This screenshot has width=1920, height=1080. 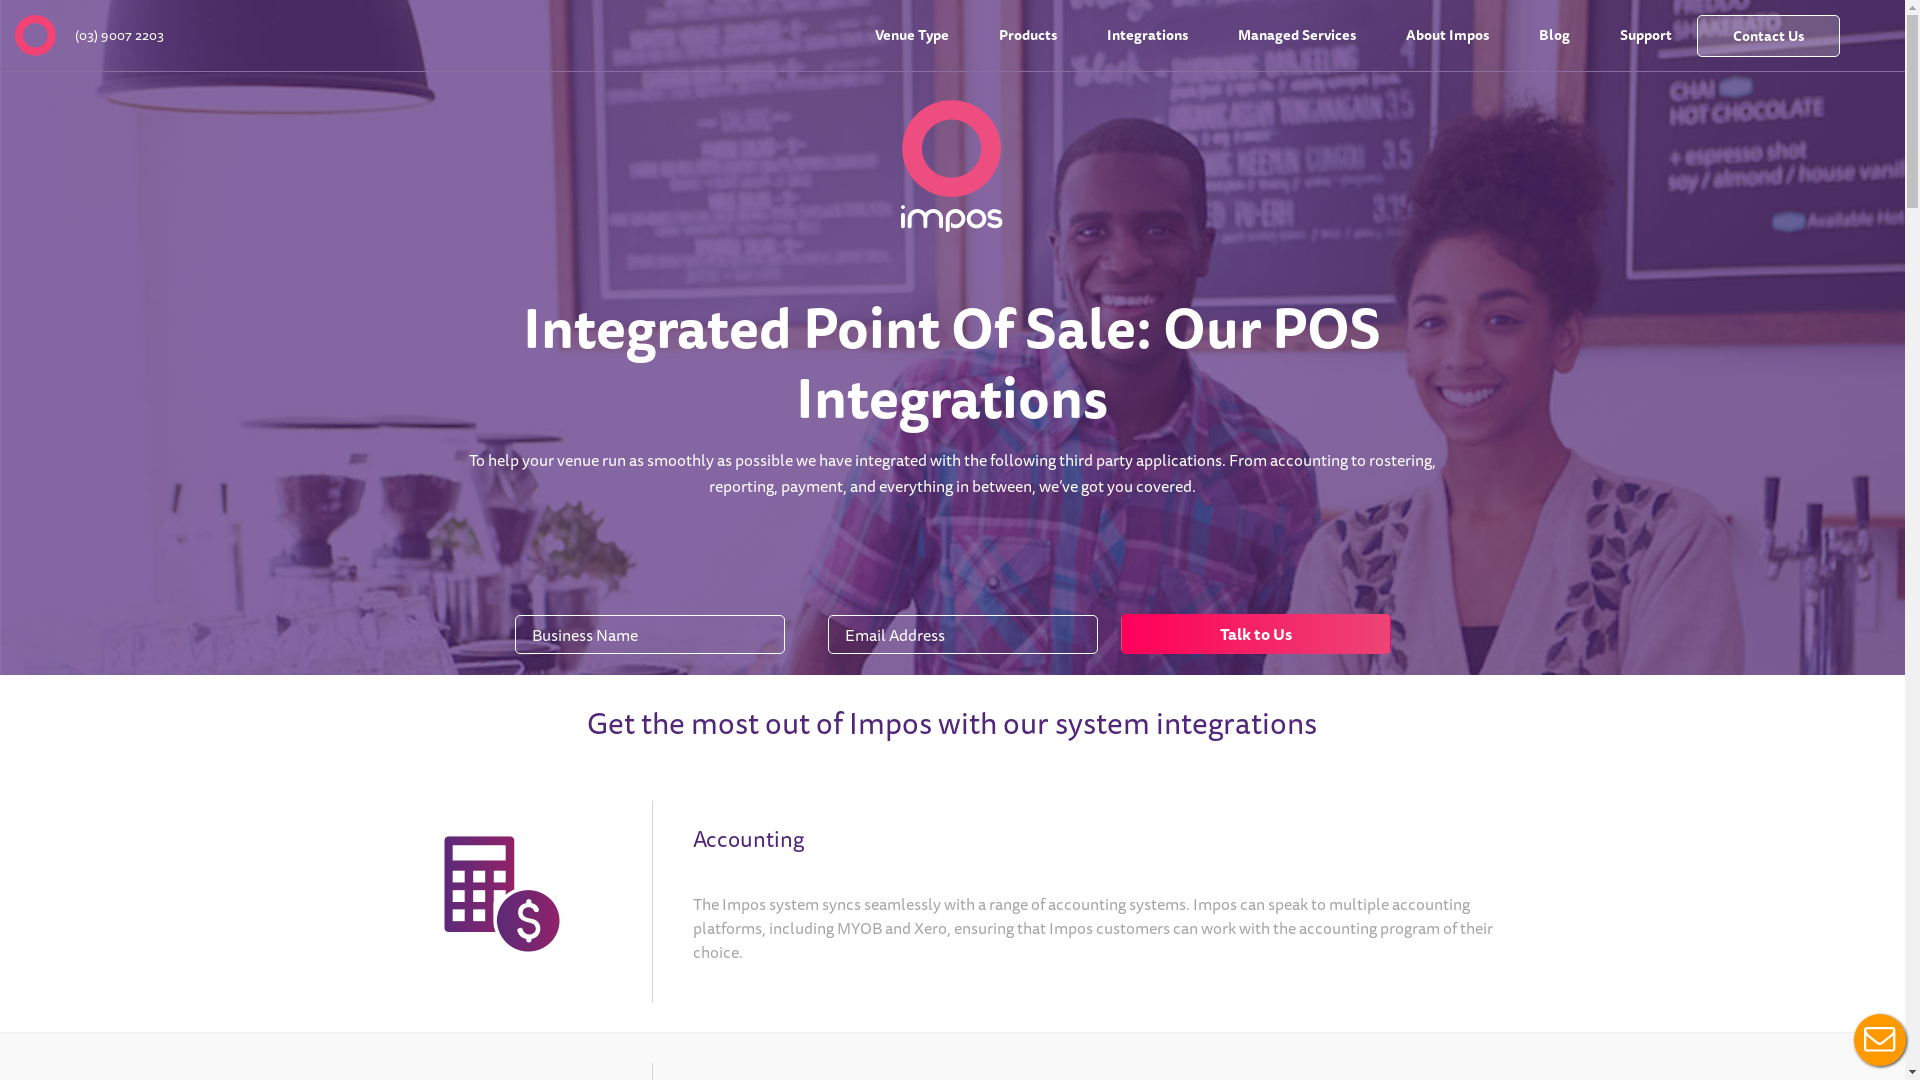 I want to click on About Impos, so click(x=1448, y=35).